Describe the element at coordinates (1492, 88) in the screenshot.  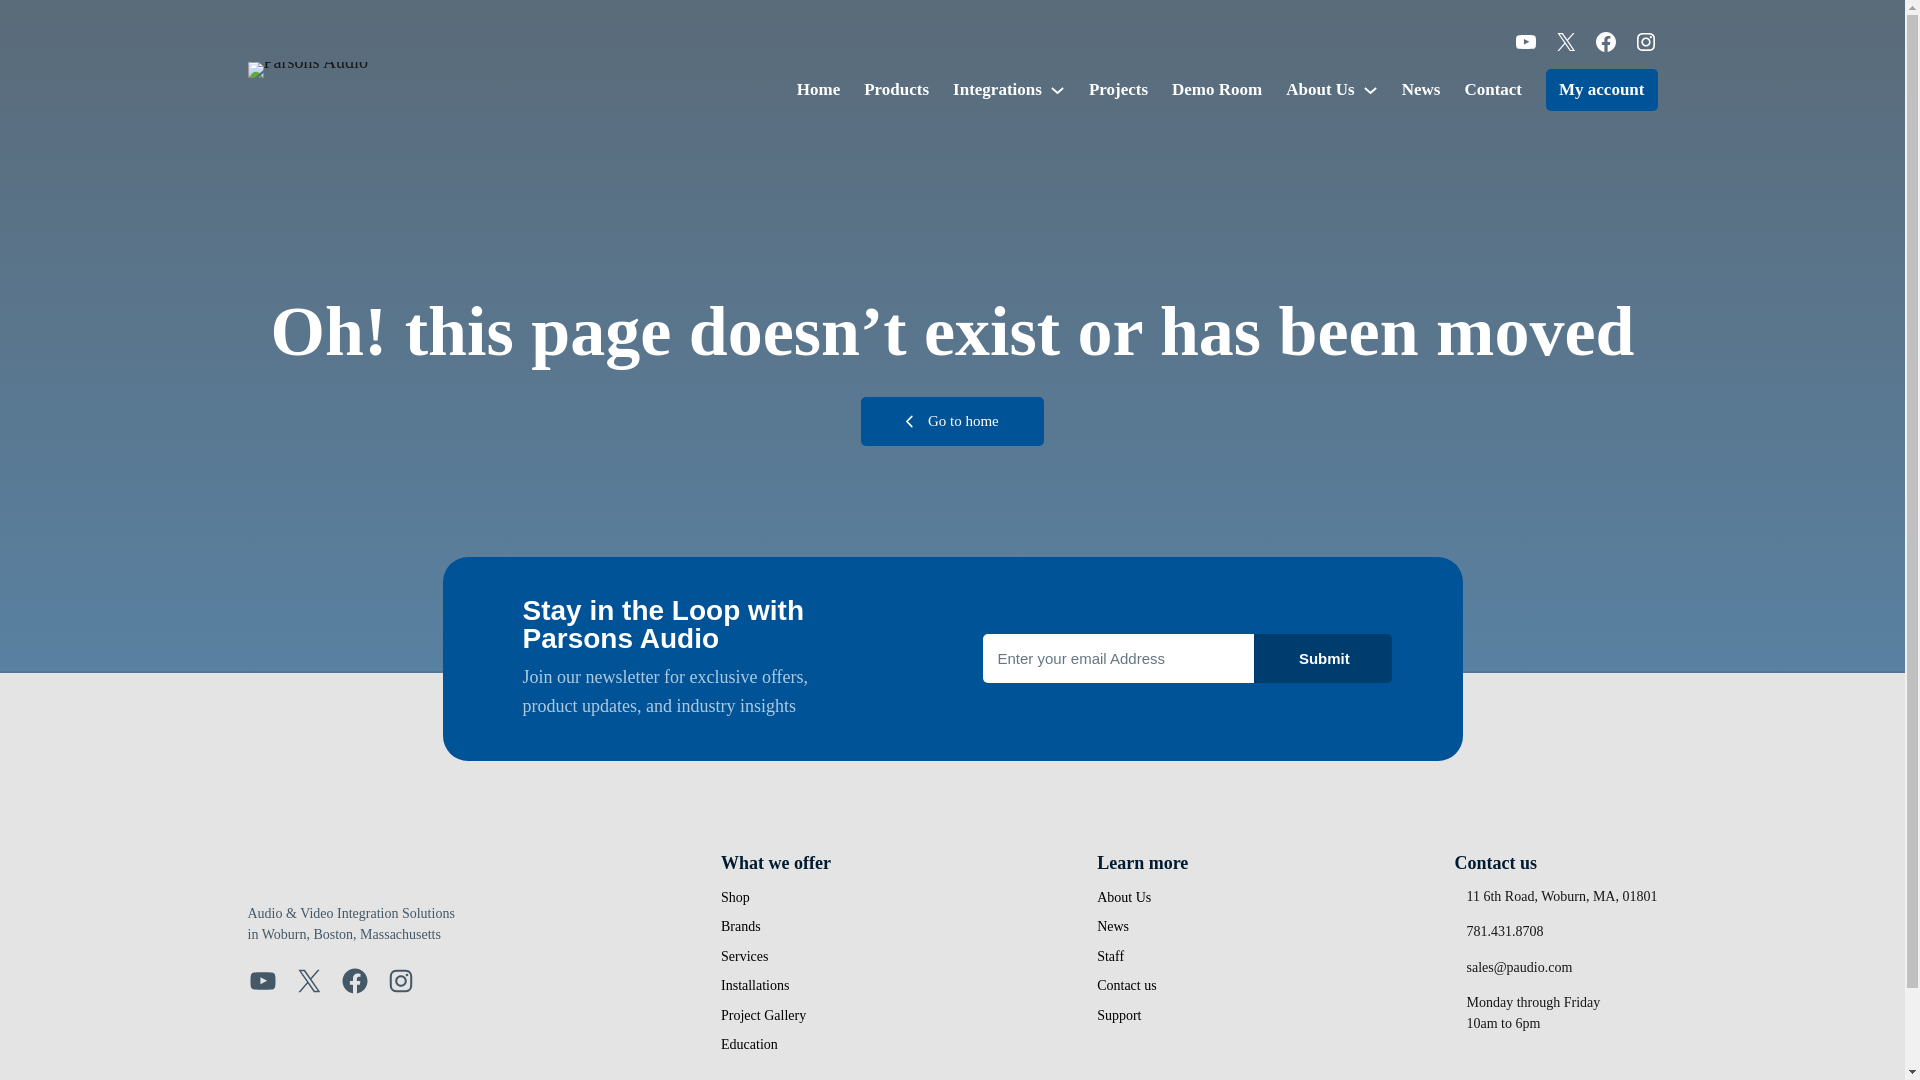
I see `Contact` at that location.